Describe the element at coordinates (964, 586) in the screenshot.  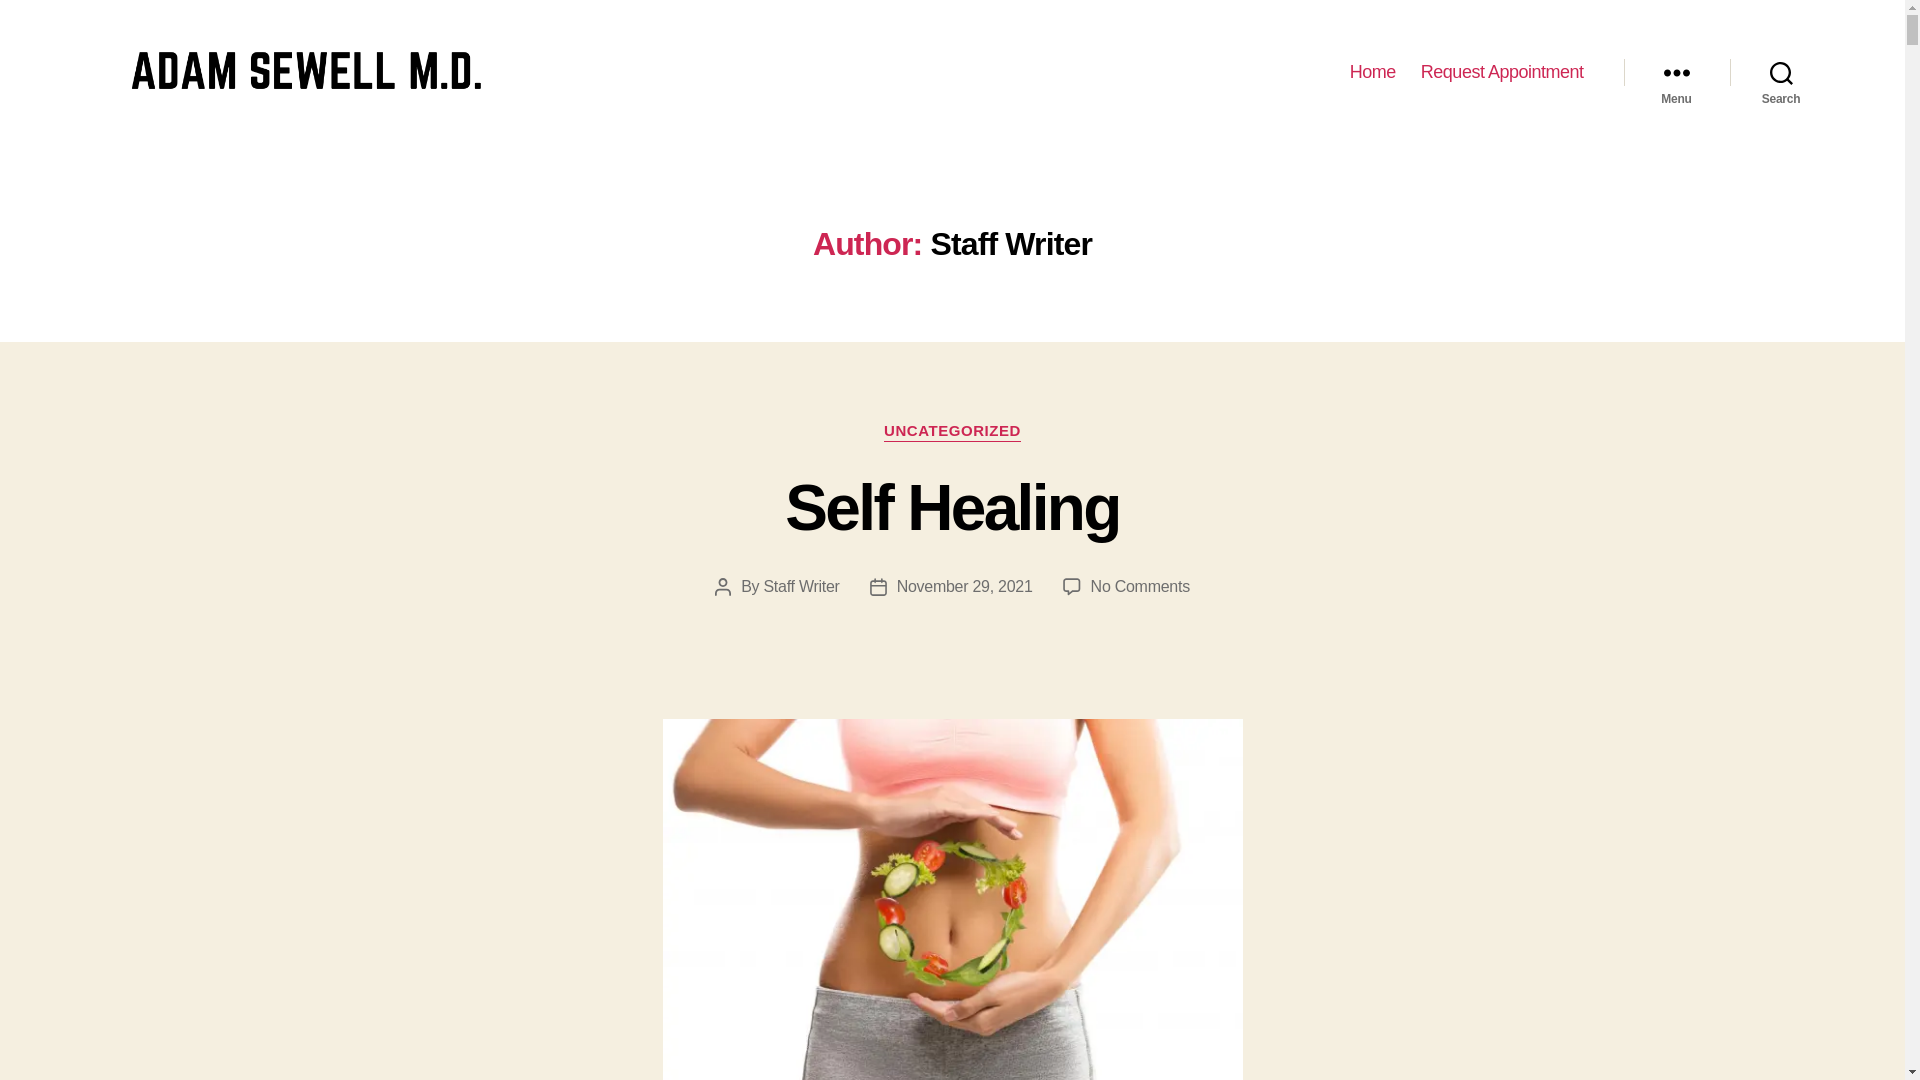
I see `Menu` at that location.